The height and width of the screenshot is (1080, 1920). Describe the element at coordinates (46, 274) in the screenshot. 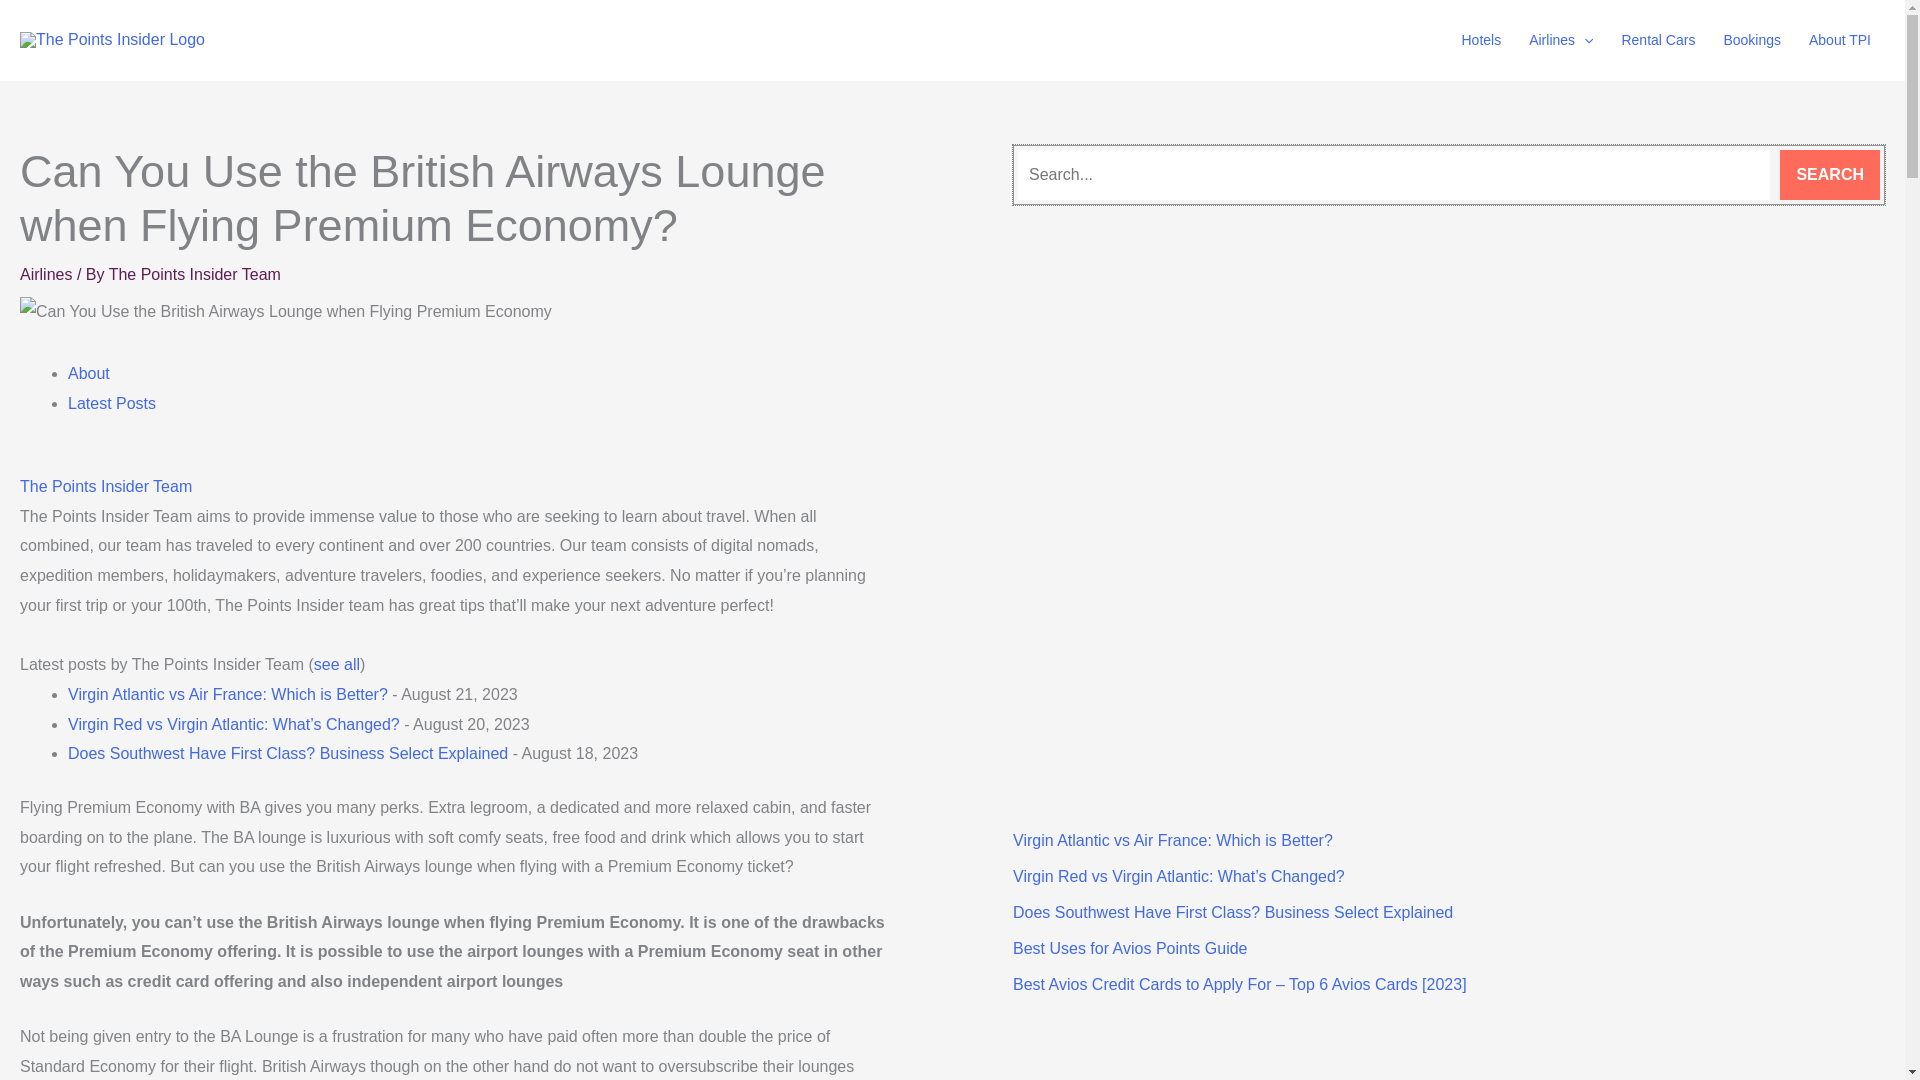

I see `Airlines` at that location.